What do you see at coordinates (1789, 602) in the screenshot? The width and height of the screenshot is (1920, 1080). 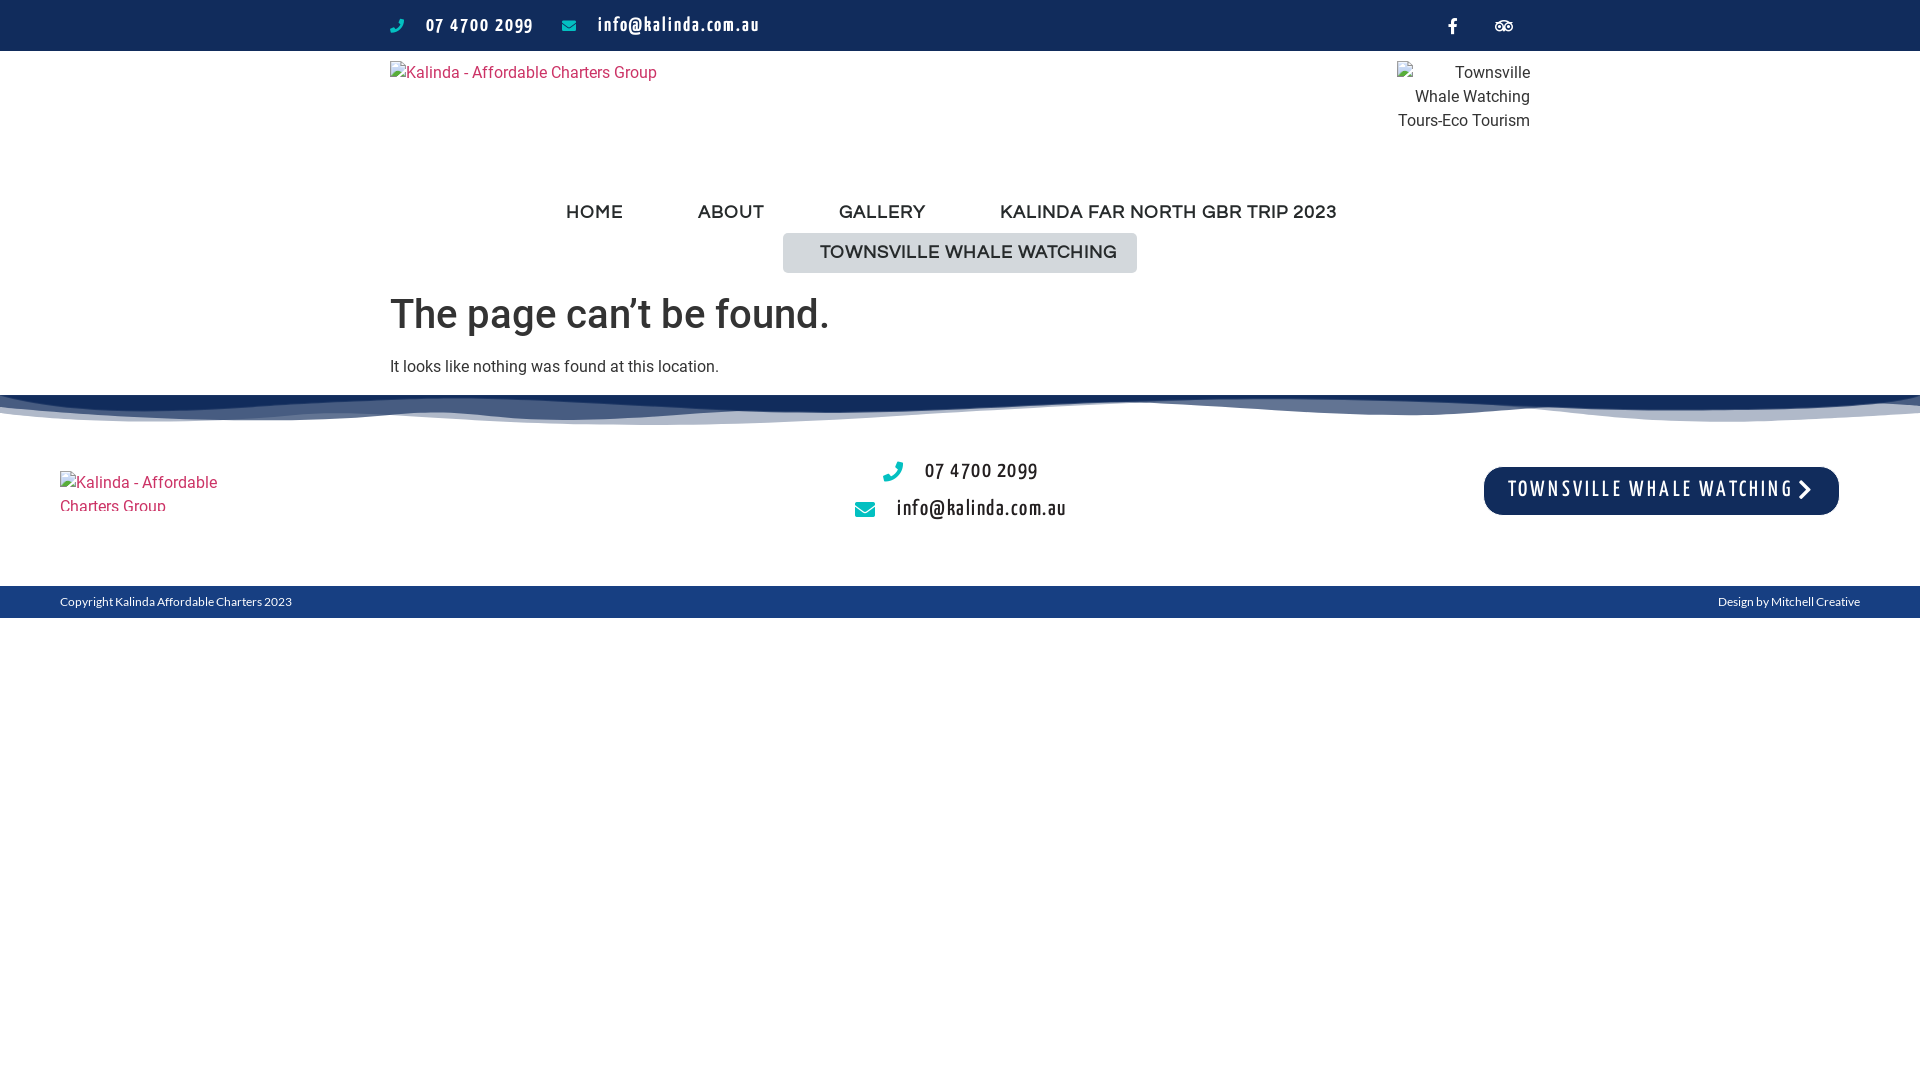 I see `Design by Mitchell Creative` at bounding box center [1789, 602].